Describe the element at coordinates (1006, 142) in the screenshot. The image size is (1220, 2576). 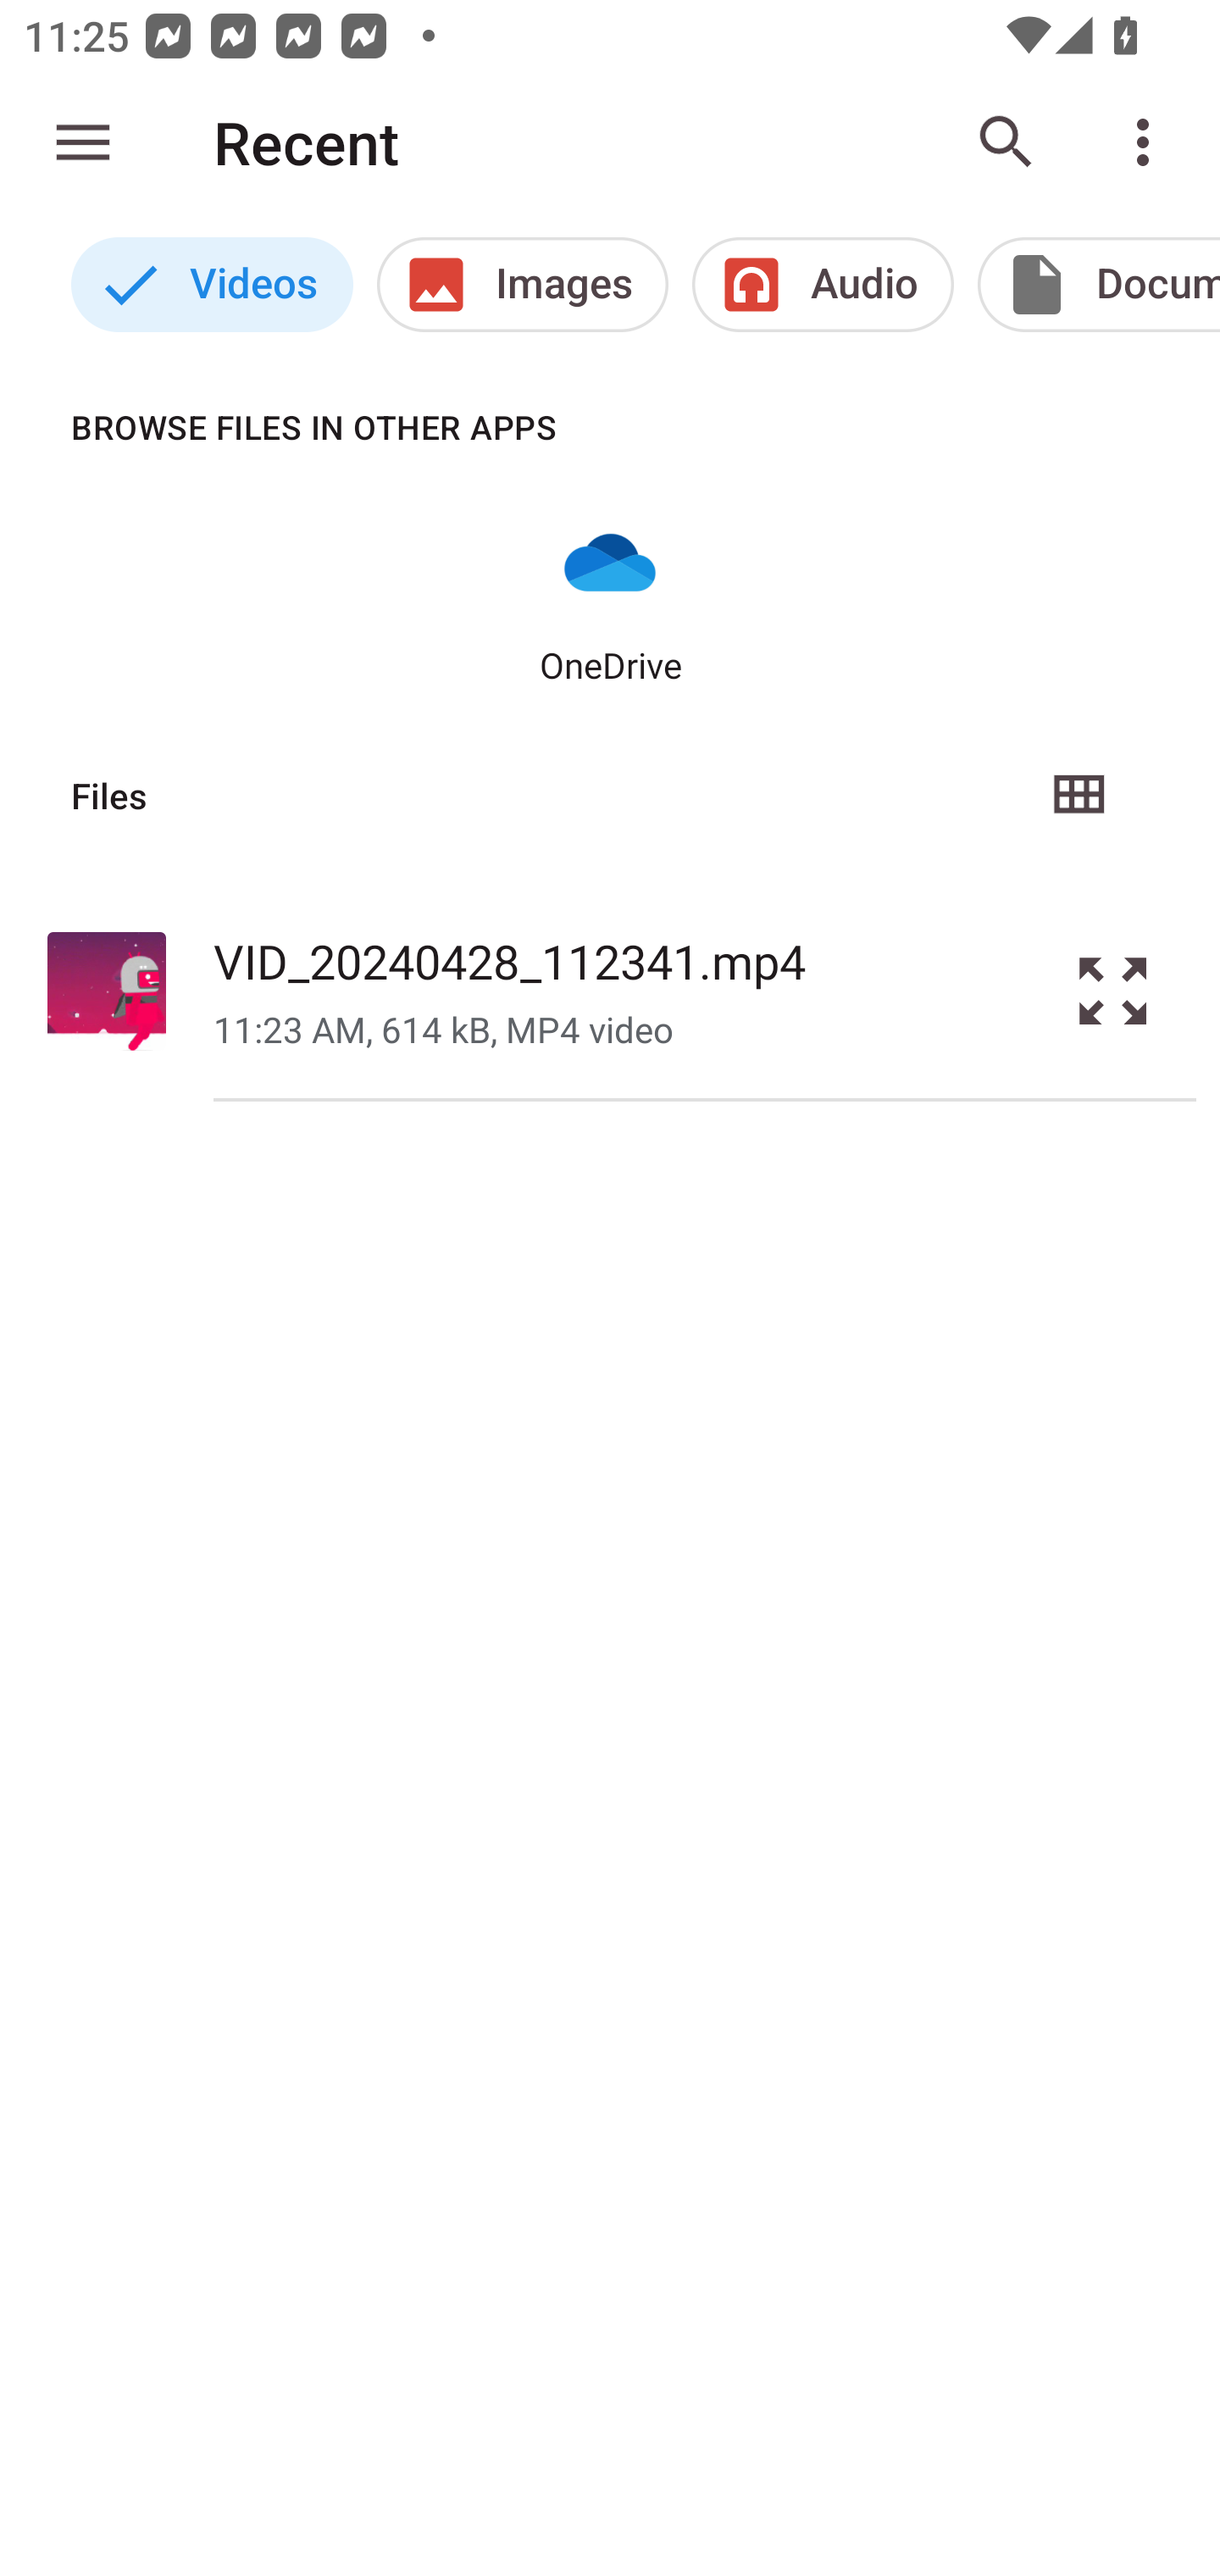
I see `Search` at that location.